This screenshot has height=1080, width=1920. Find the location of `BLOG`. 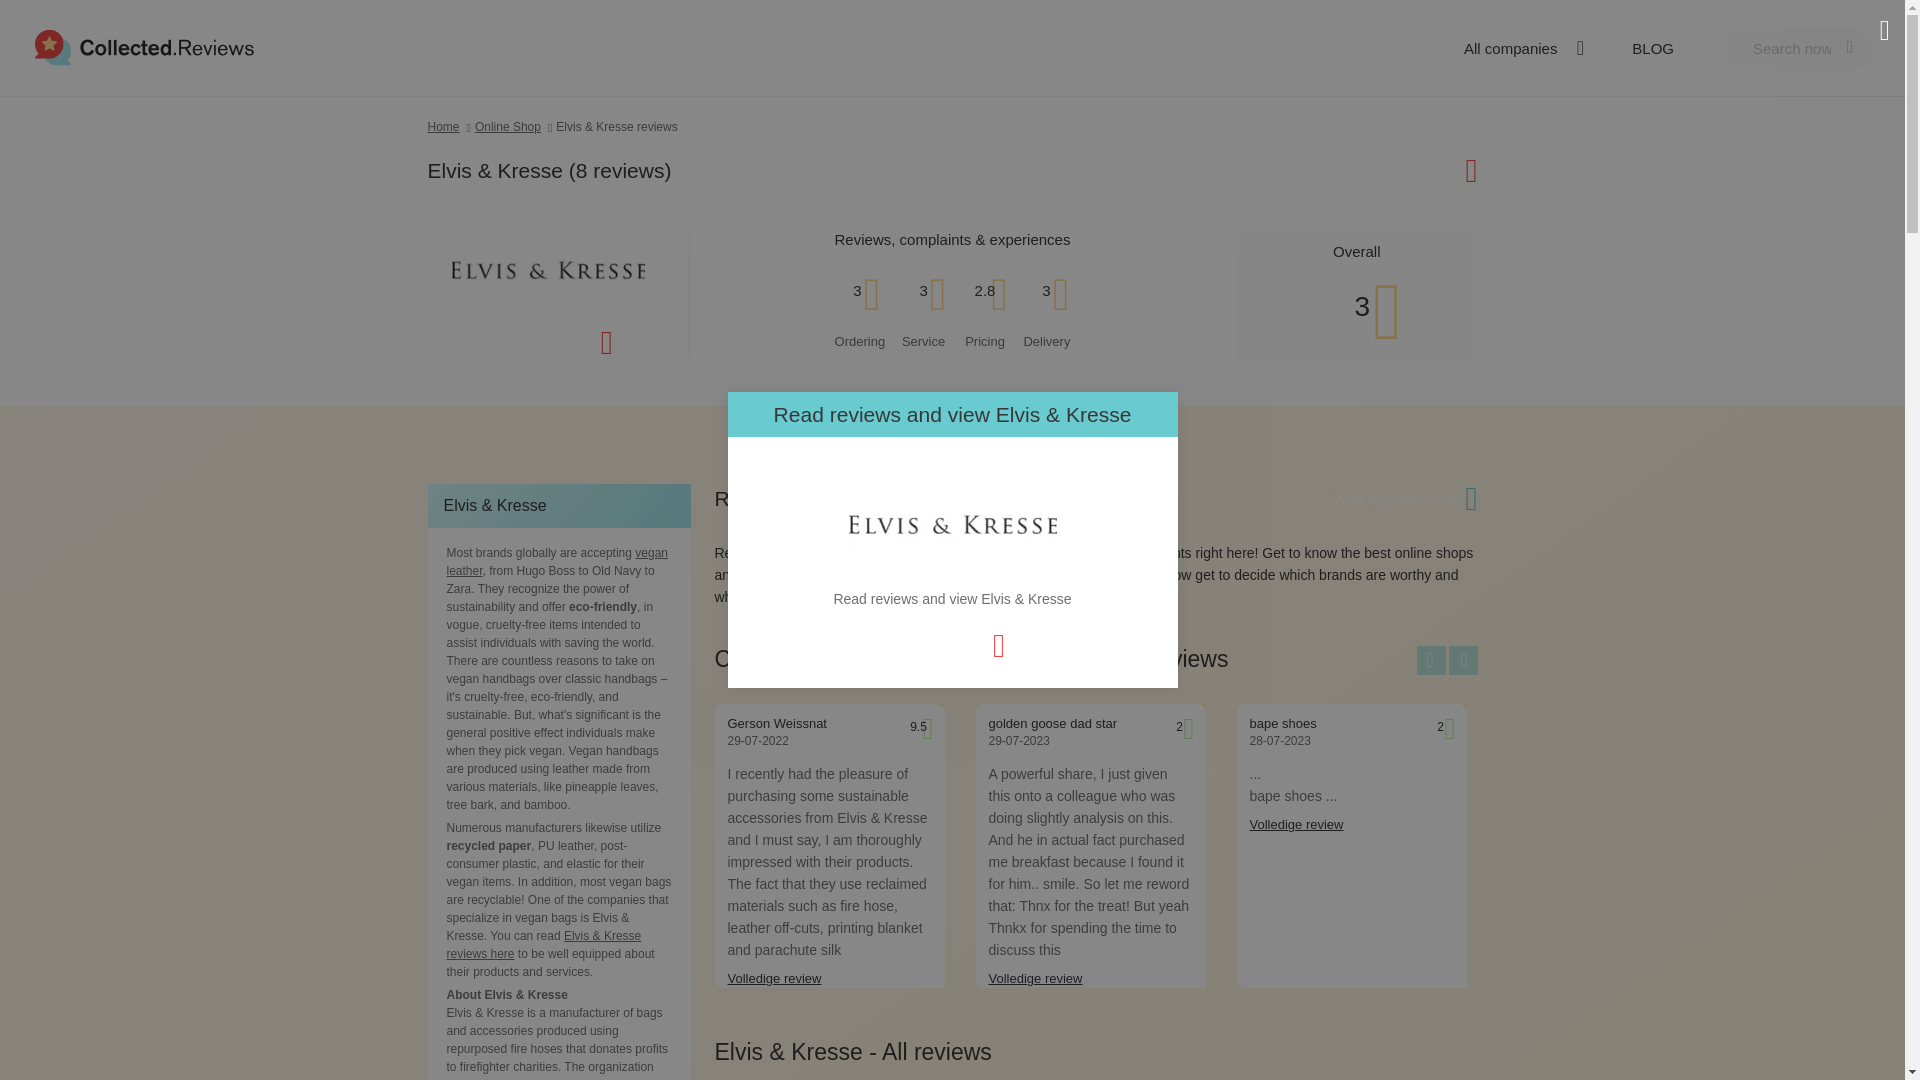

BLOG is located at coordinates (1653, 48).